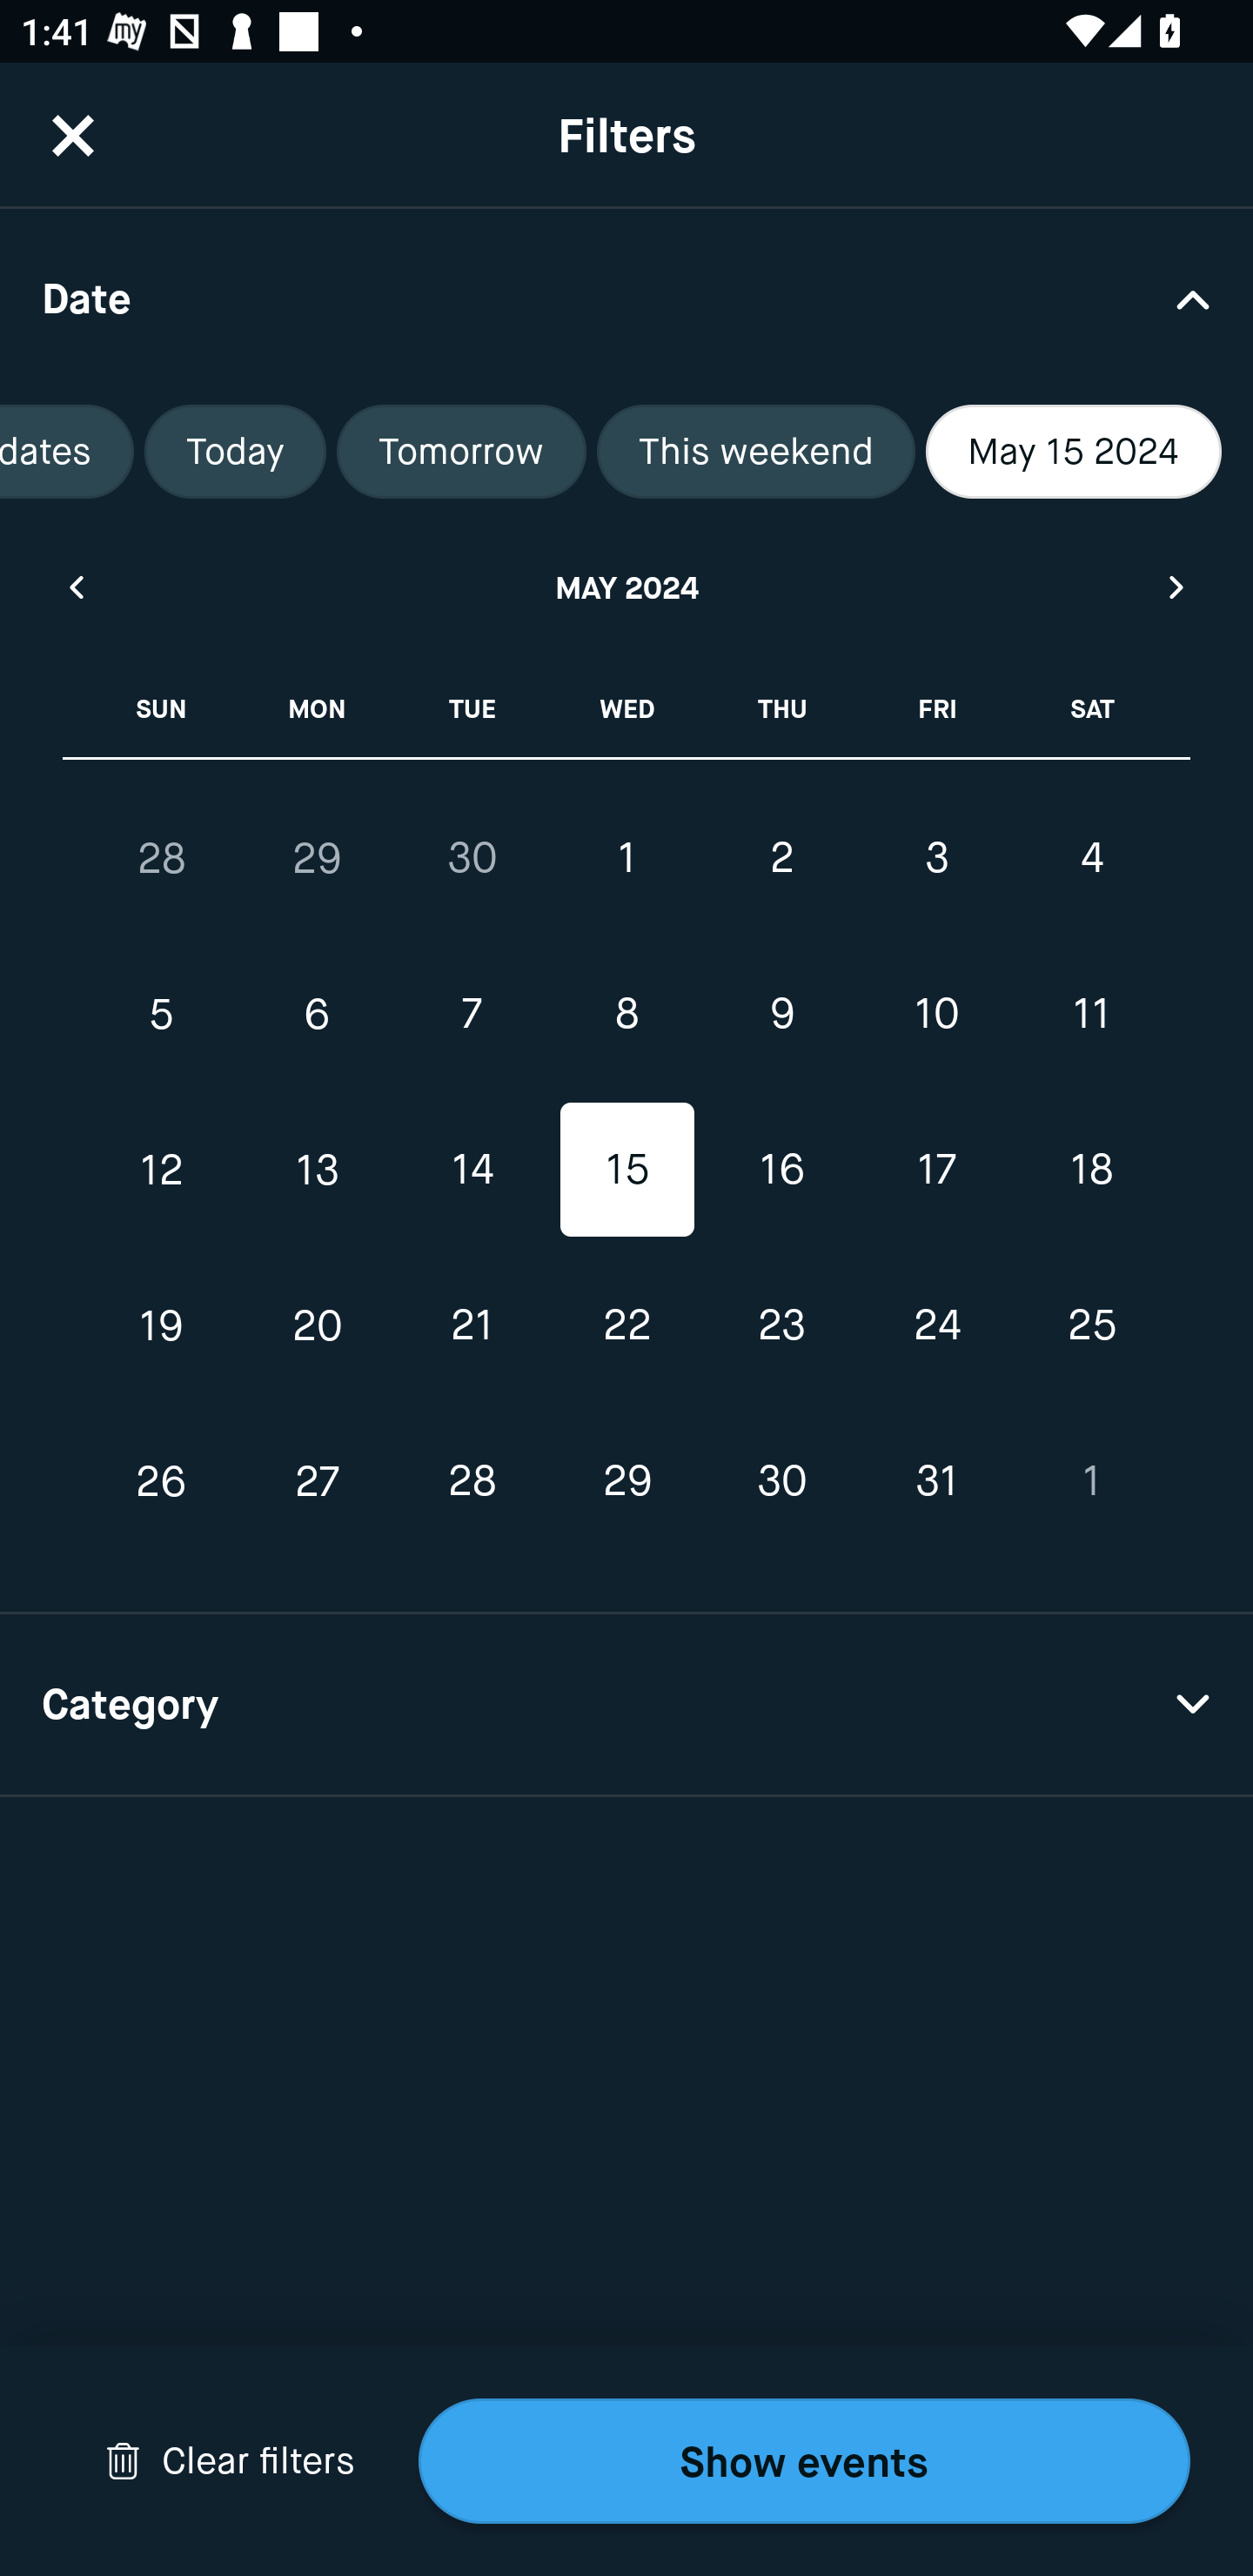 The height and width of the screenshot is (2576, 1253). Describe the element at coordinates (781, 1481) in the screenshot. I see `30` at that location.